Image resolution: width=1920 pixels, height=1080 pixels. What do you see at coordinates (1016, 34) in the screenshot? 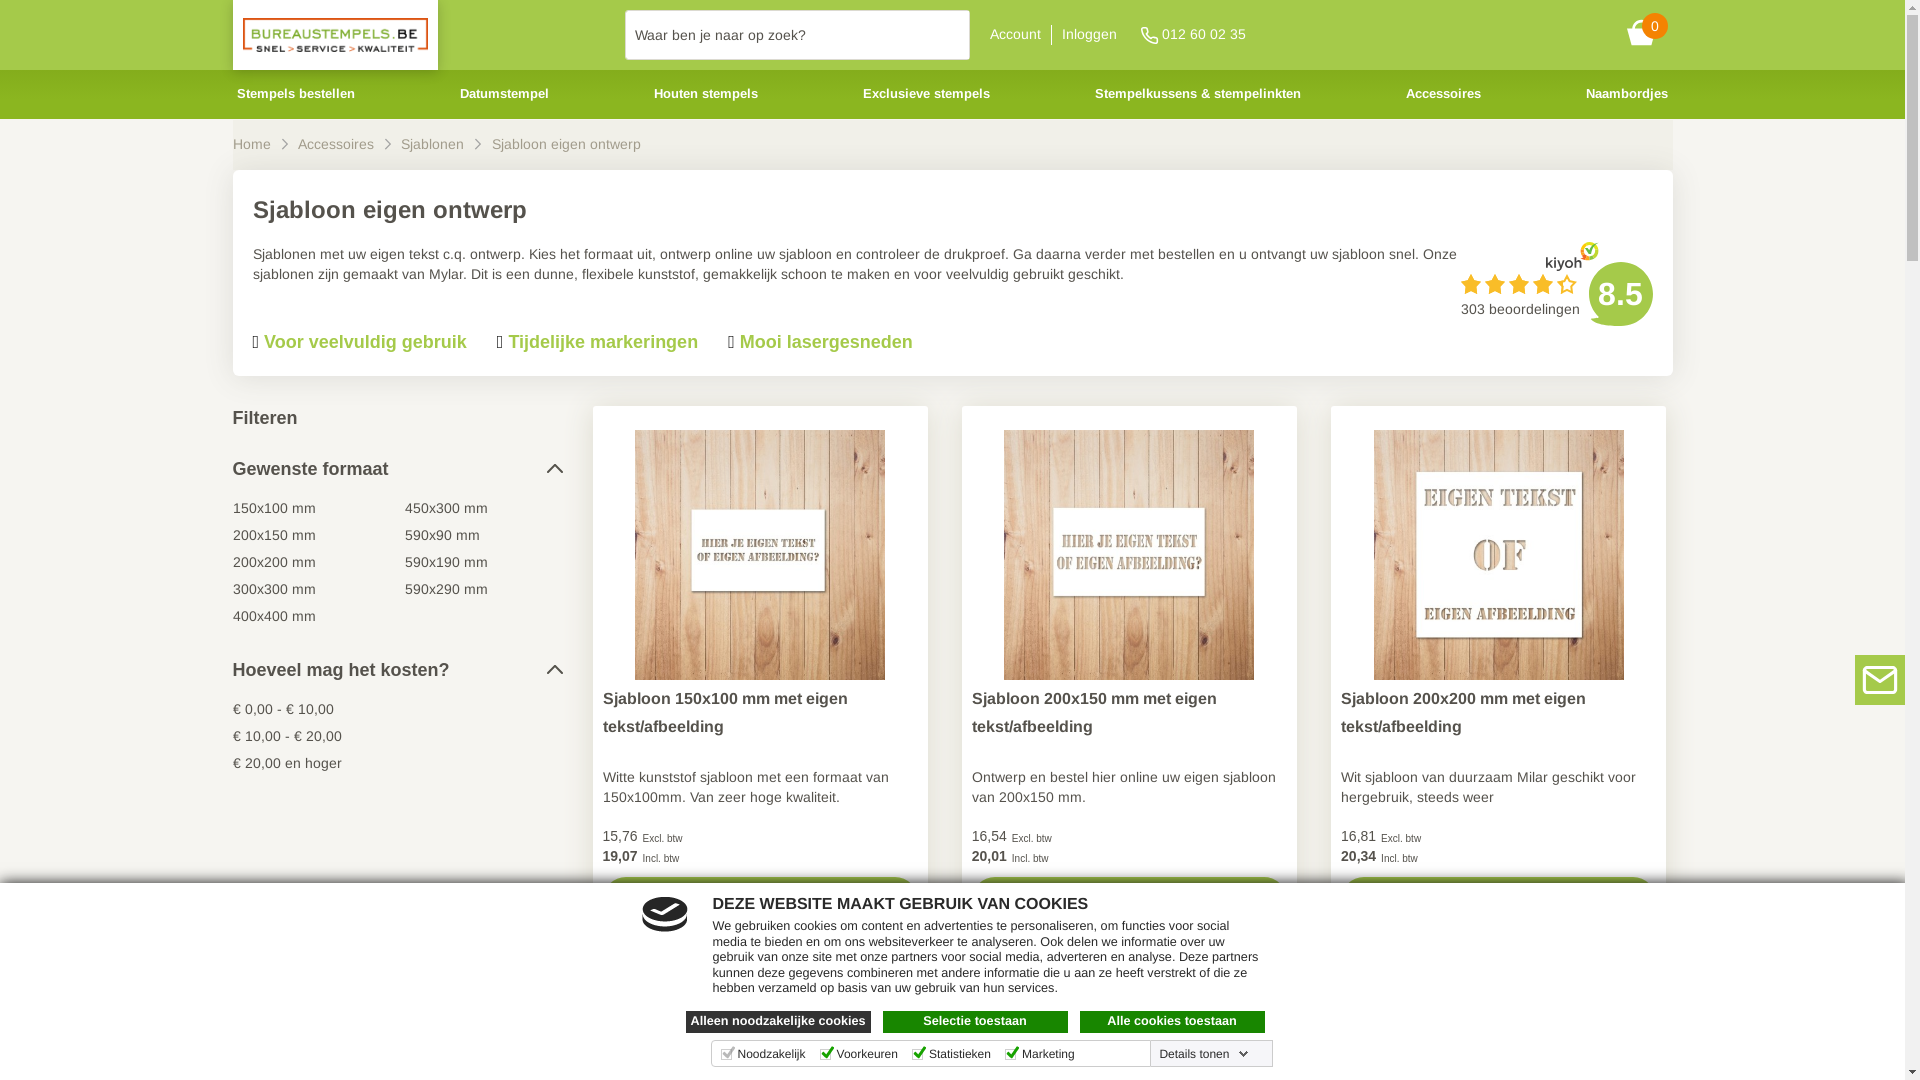
I see `Account` at bounding box center [1016, 34].